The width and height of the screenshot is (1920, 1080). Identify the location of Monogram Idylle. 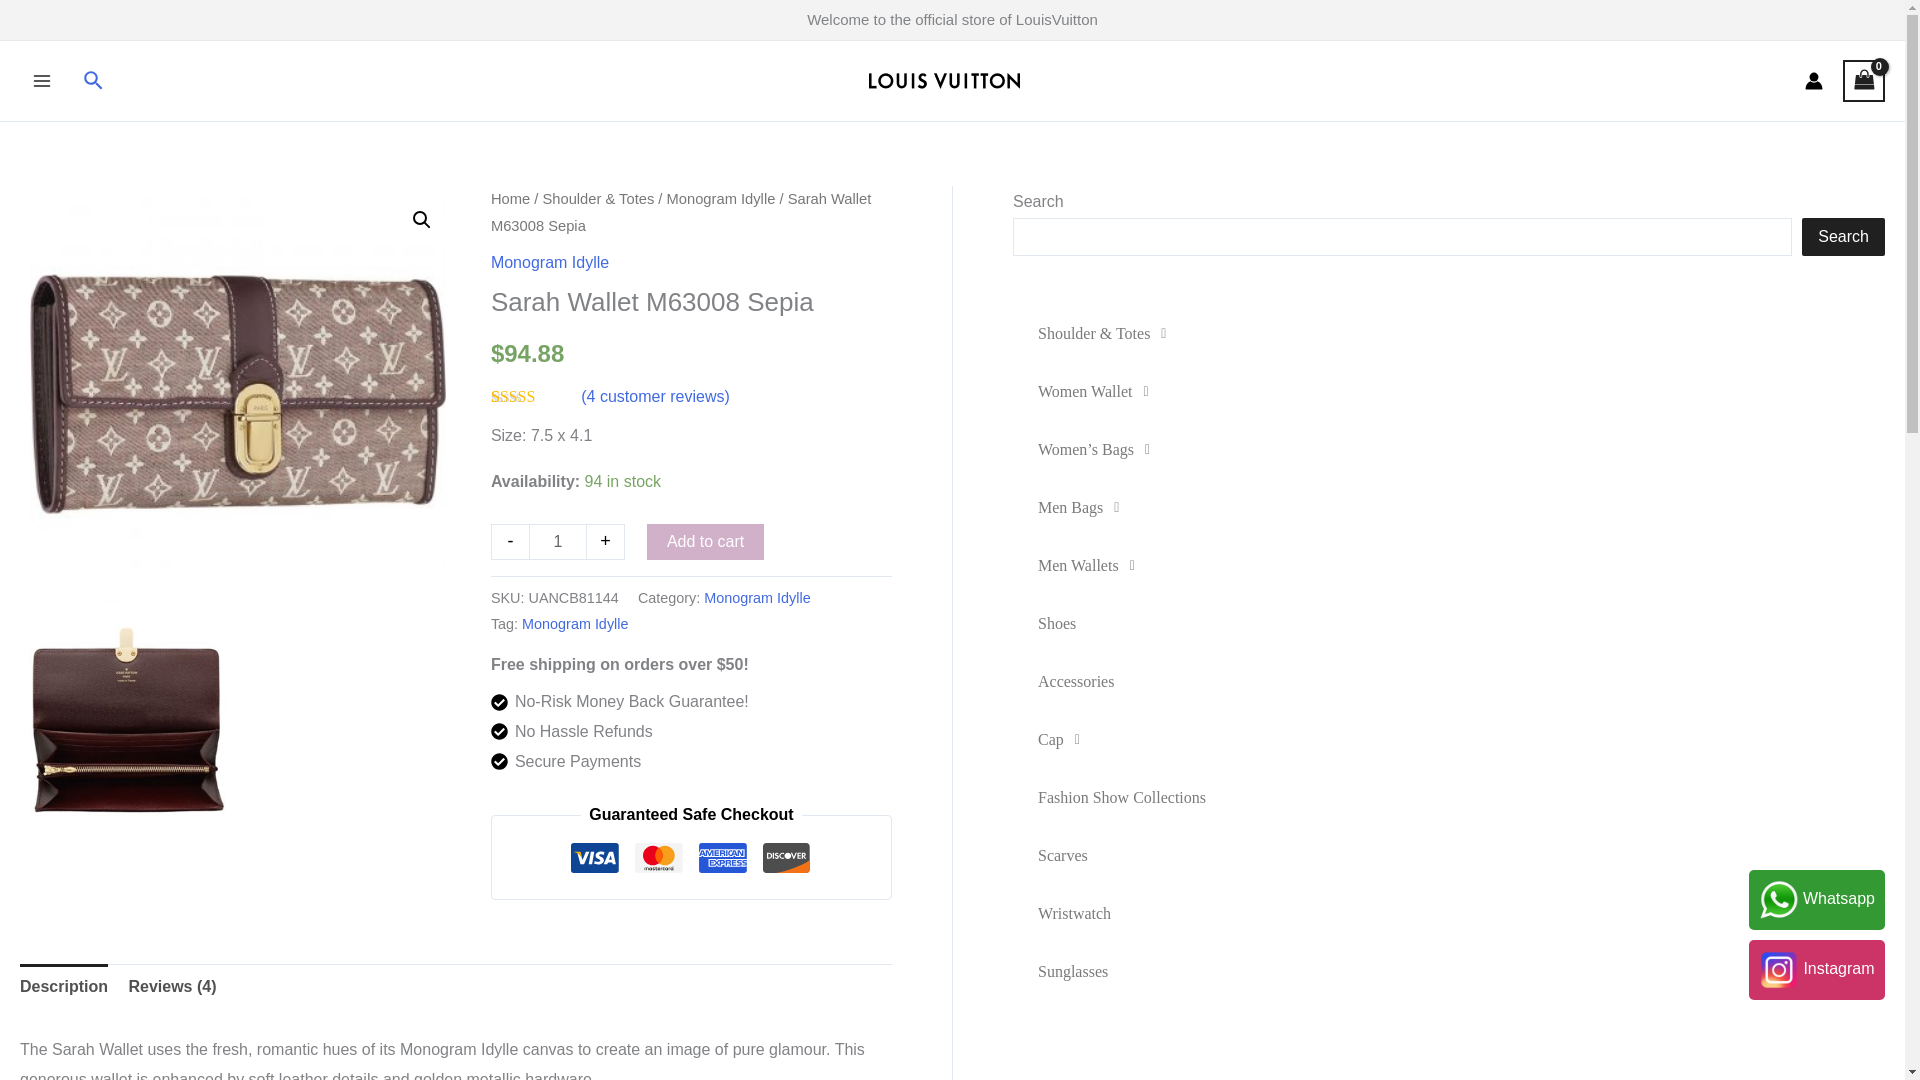
(720, 199).